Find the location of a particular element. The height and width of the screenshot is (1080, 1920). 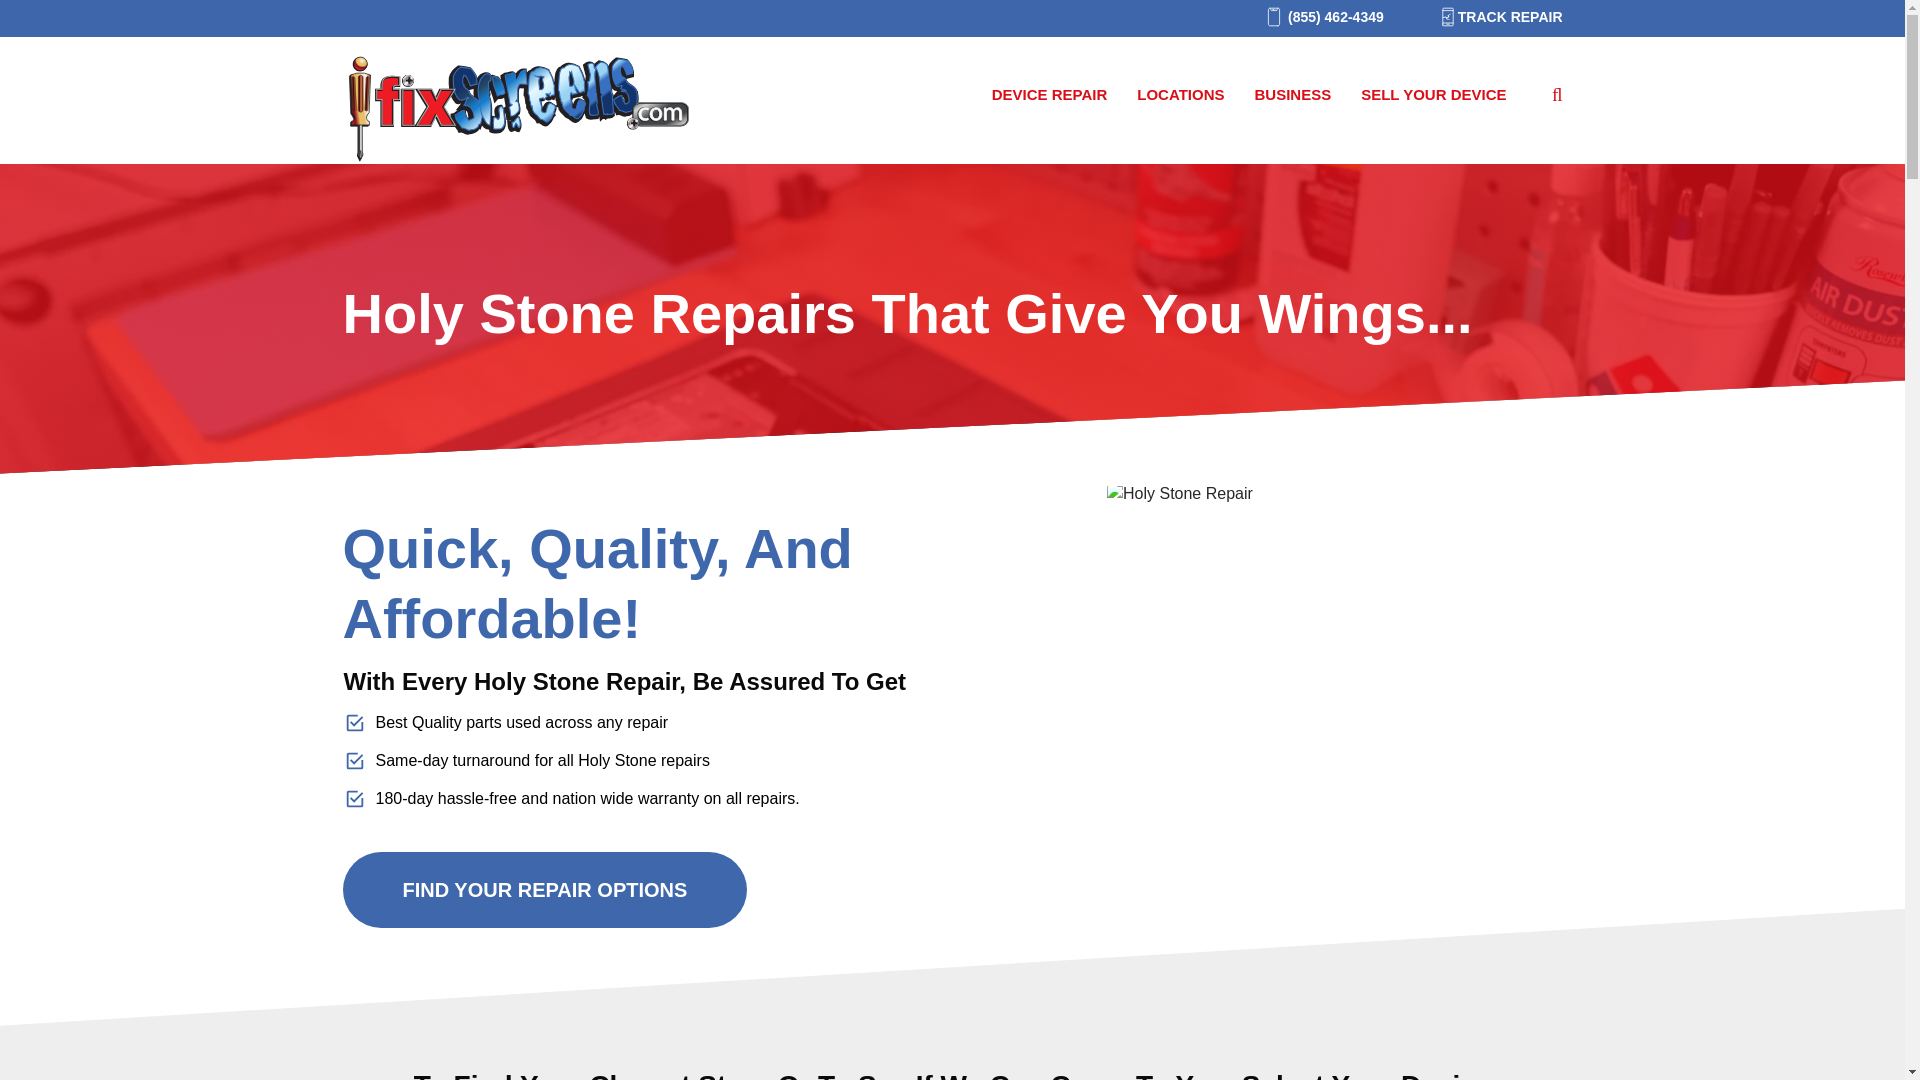

TRACK REPAIR is located at coordinates (1492, 17).